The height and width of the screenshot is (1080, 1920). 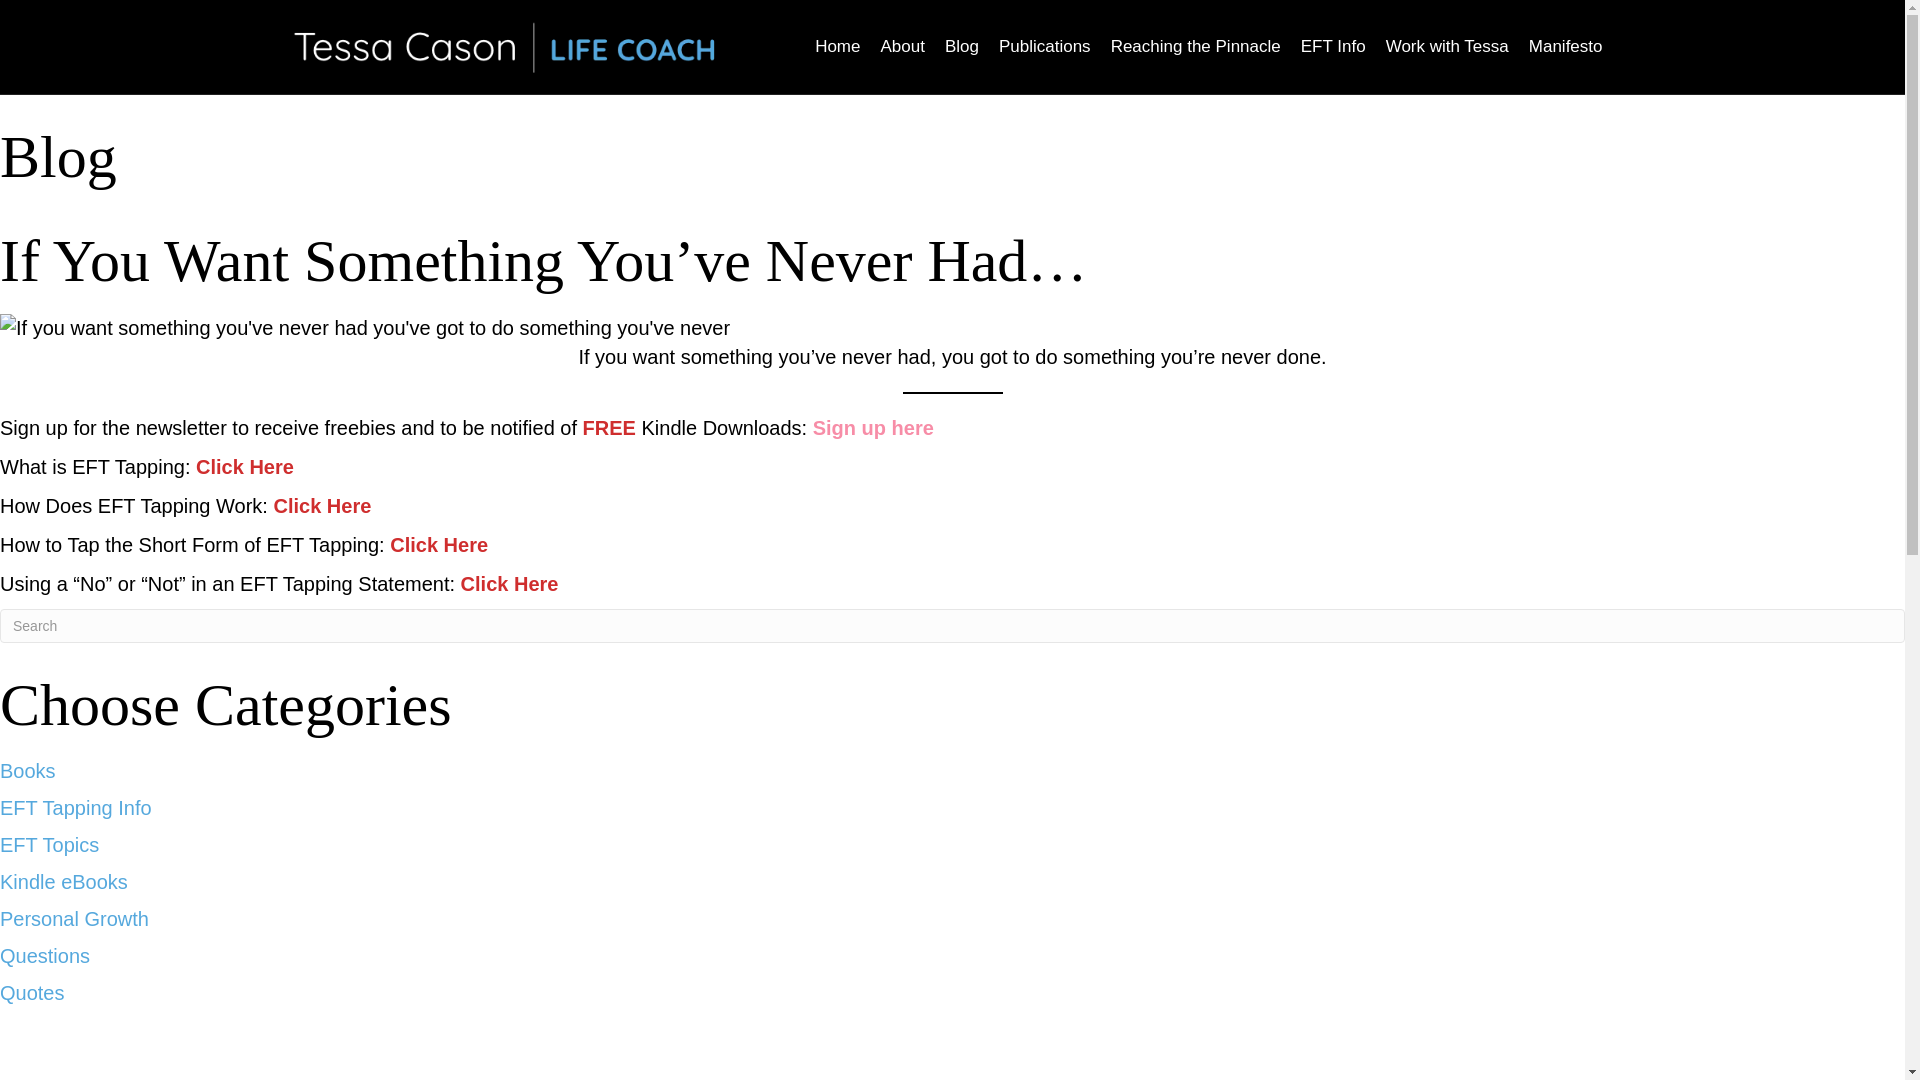 I want to click on Reaching the Pinnacle, so click(x=1195, y=47).